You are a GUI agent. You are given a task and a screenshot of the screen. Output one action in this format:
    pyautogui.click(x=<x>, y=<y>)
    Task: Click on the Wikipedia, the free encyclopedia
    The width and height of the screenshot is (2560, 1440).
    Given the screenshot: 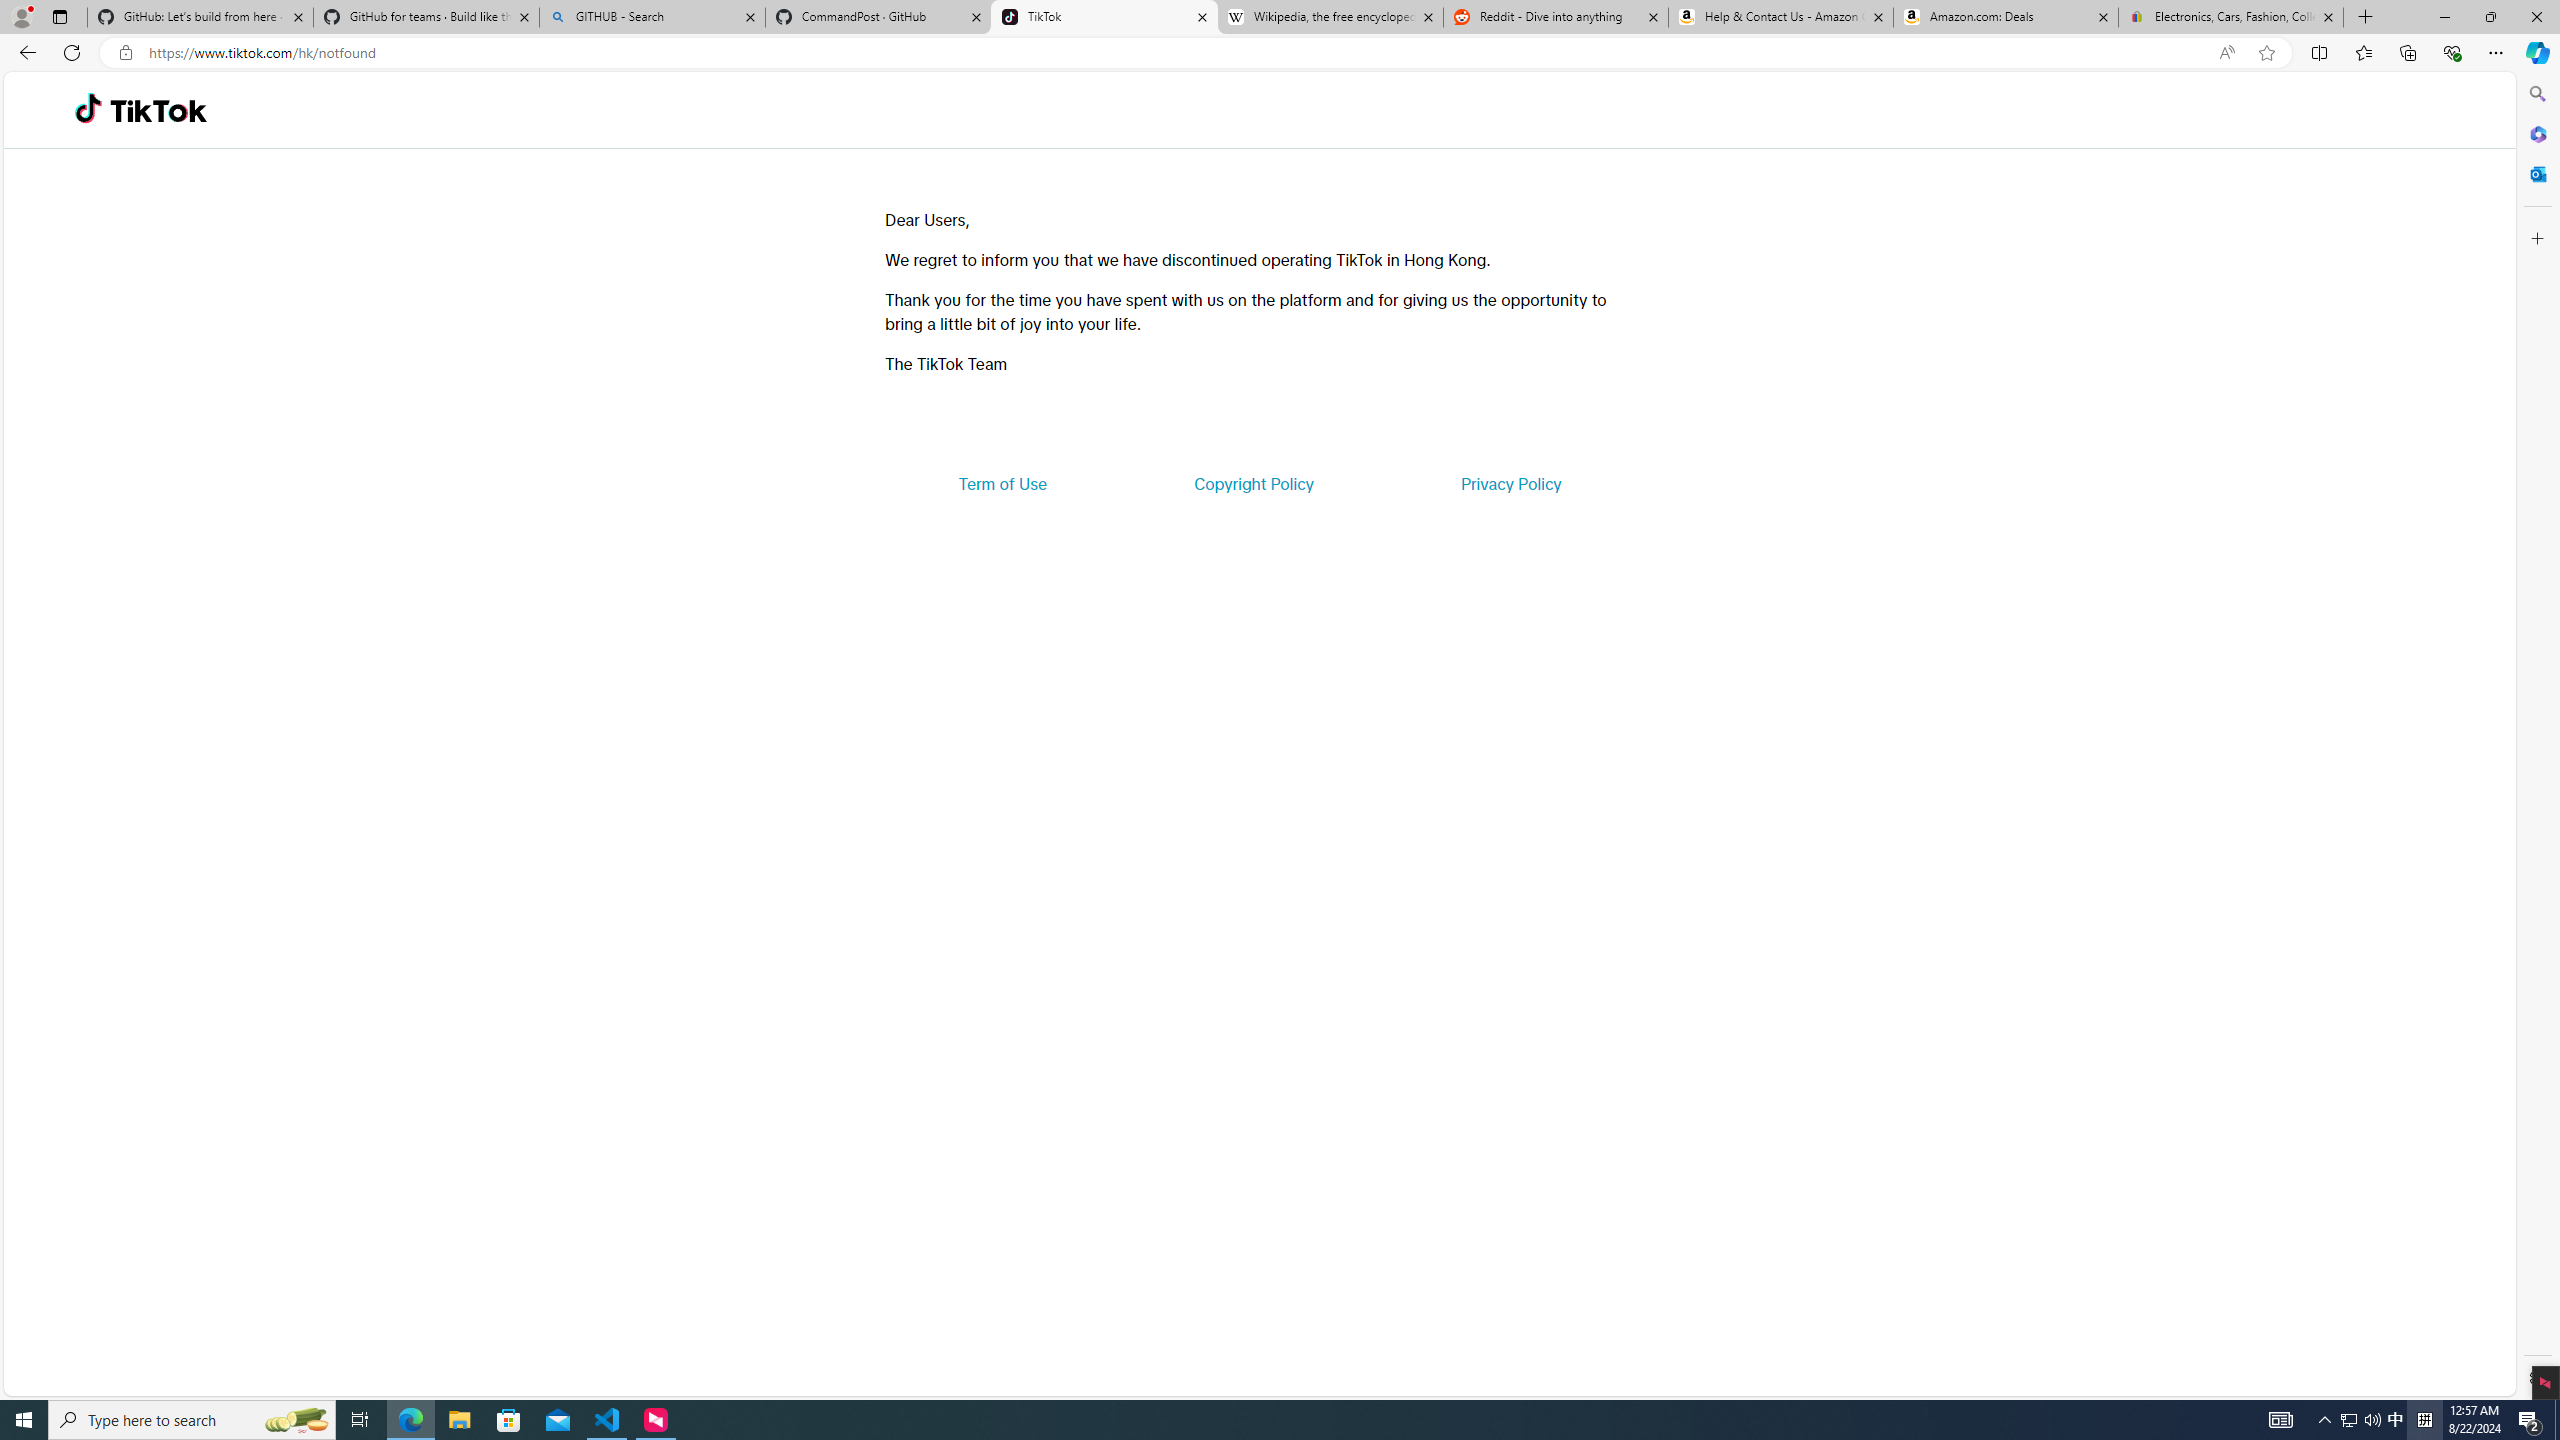 What is the action you would take?
    pyautogui.click(x=1330, y=17)
    